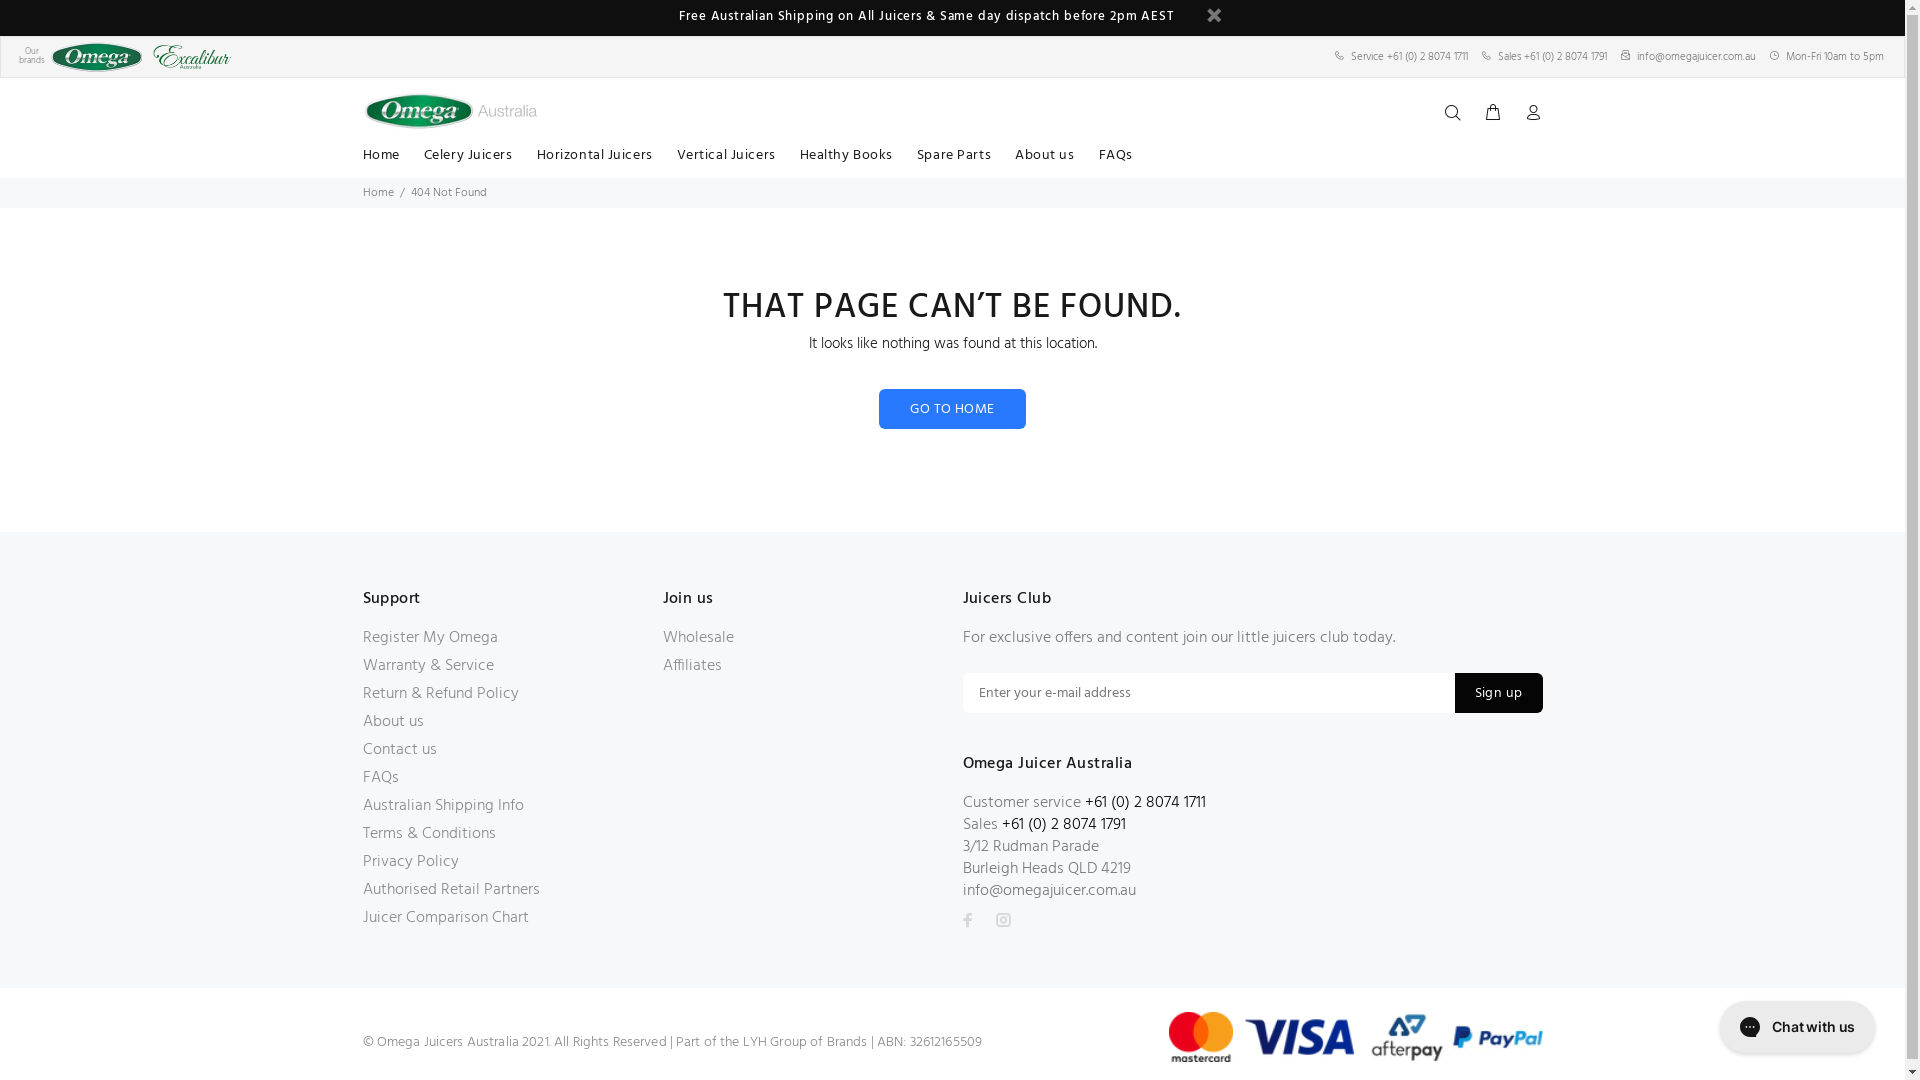 The height and width of the screenshot is (1080, 1920). What do you see at coordinates (954, 158) in the screenshot?
I see `Spare Parts` at bounding box center [954, 158].